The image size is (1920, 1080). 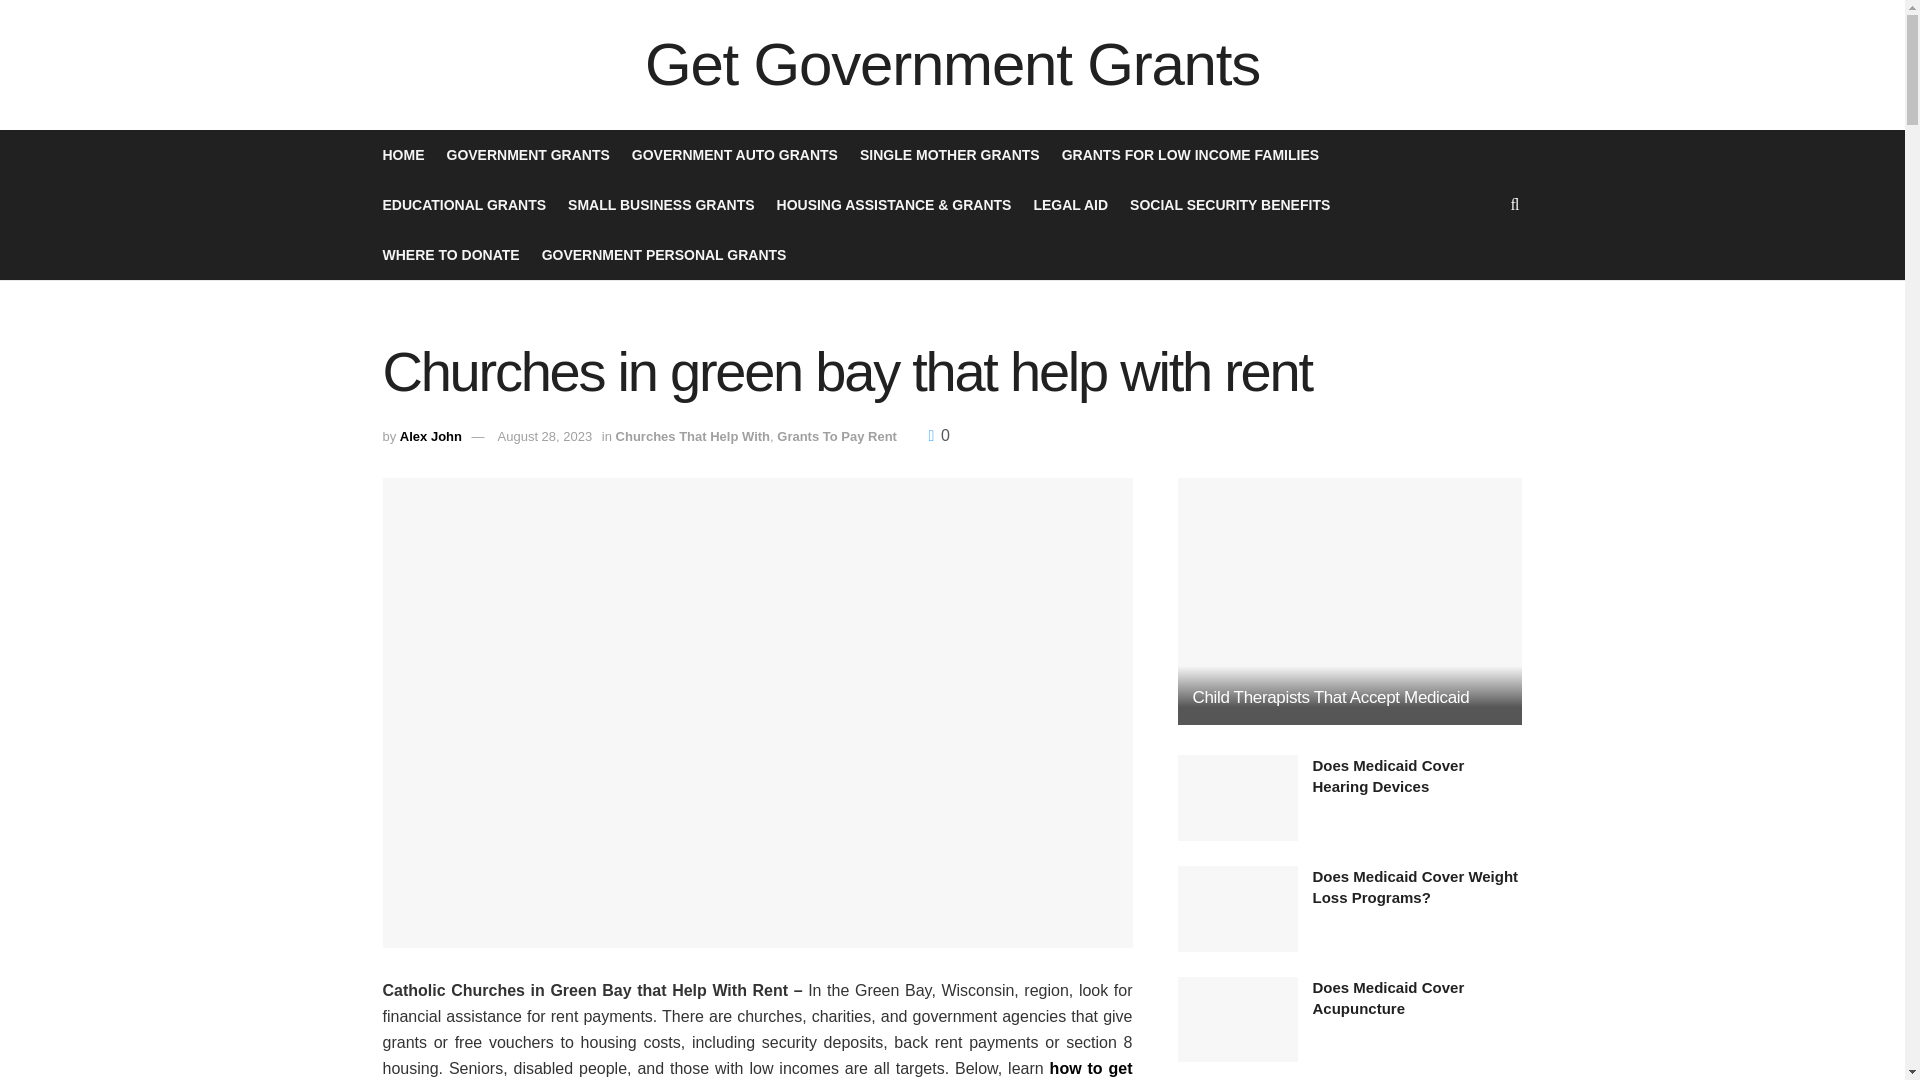 What do you see at coordinates (1070, 205) in the screenshot?
I see `LEGAL AID` at bounding box center [1070, 205].